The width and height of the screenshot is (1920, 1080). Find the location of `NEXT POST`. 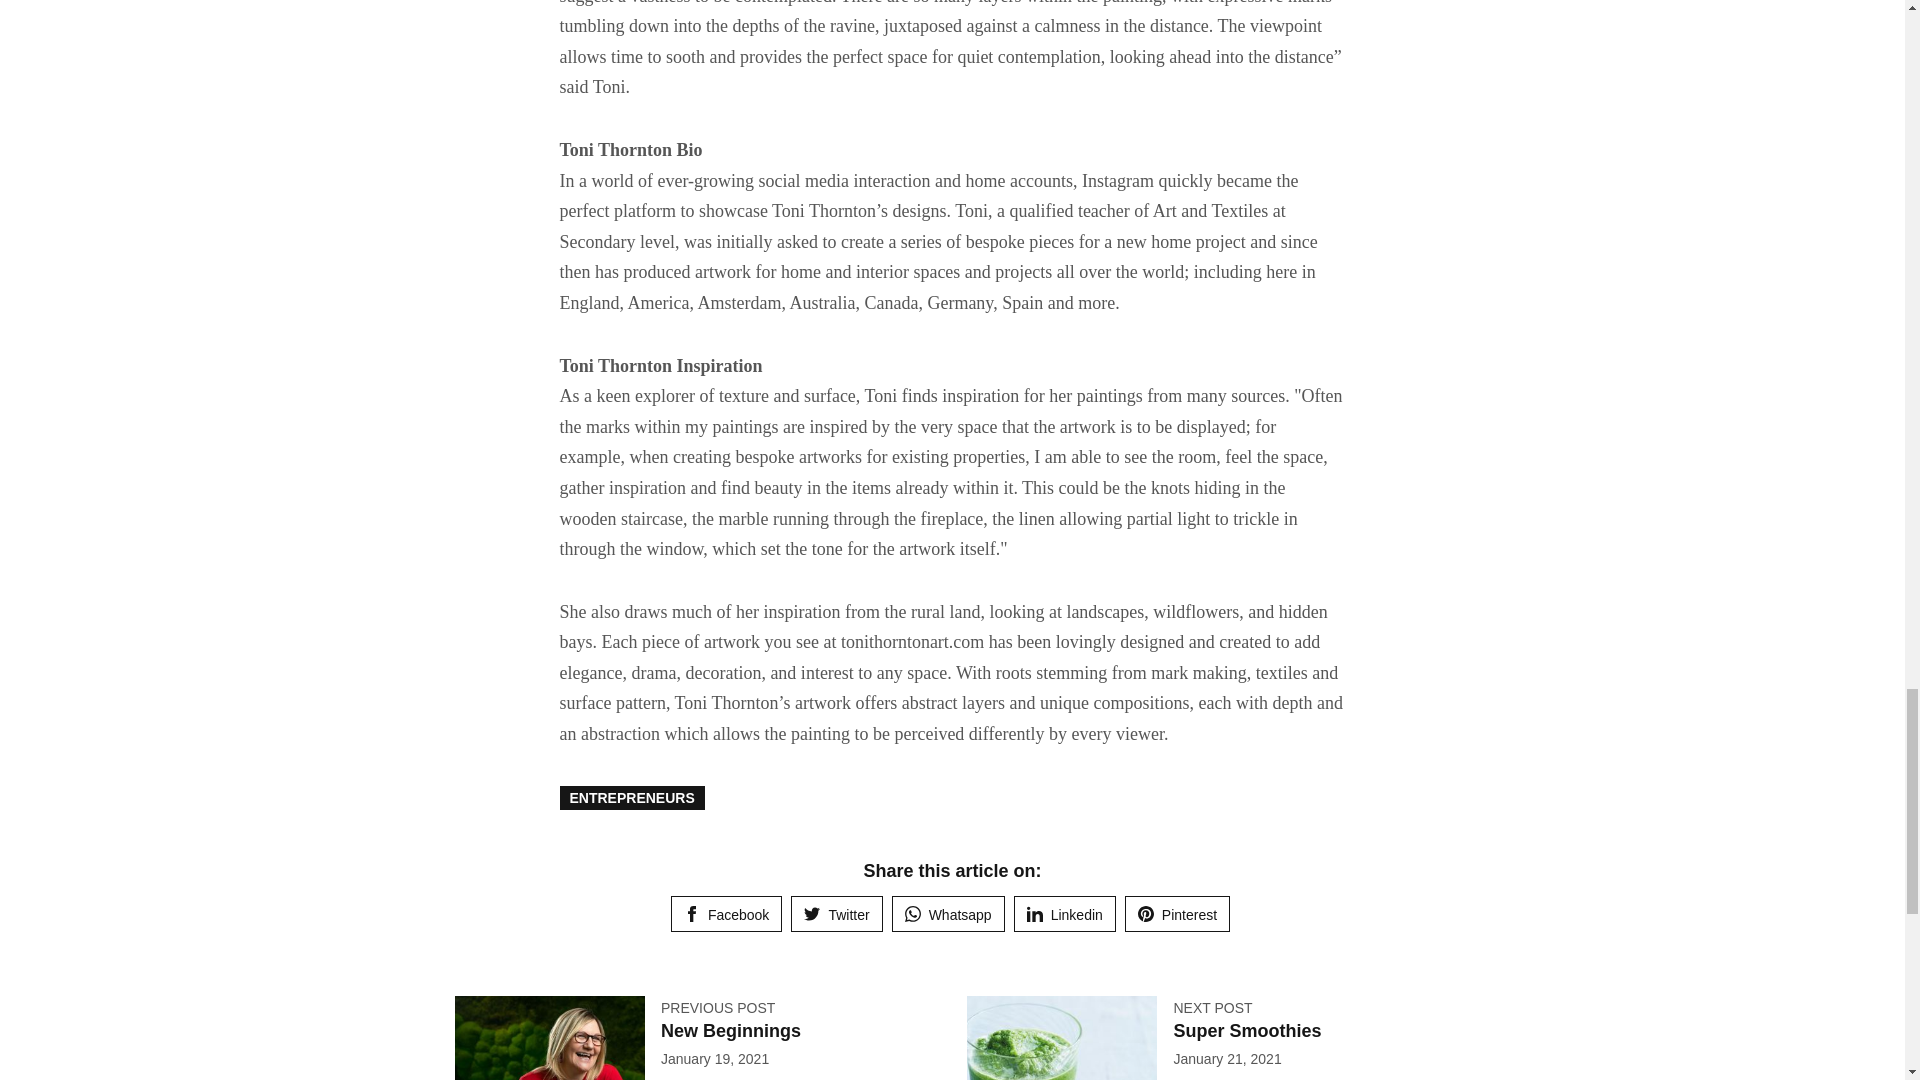

NEXT POST is located at coordinates (1212, 1008).